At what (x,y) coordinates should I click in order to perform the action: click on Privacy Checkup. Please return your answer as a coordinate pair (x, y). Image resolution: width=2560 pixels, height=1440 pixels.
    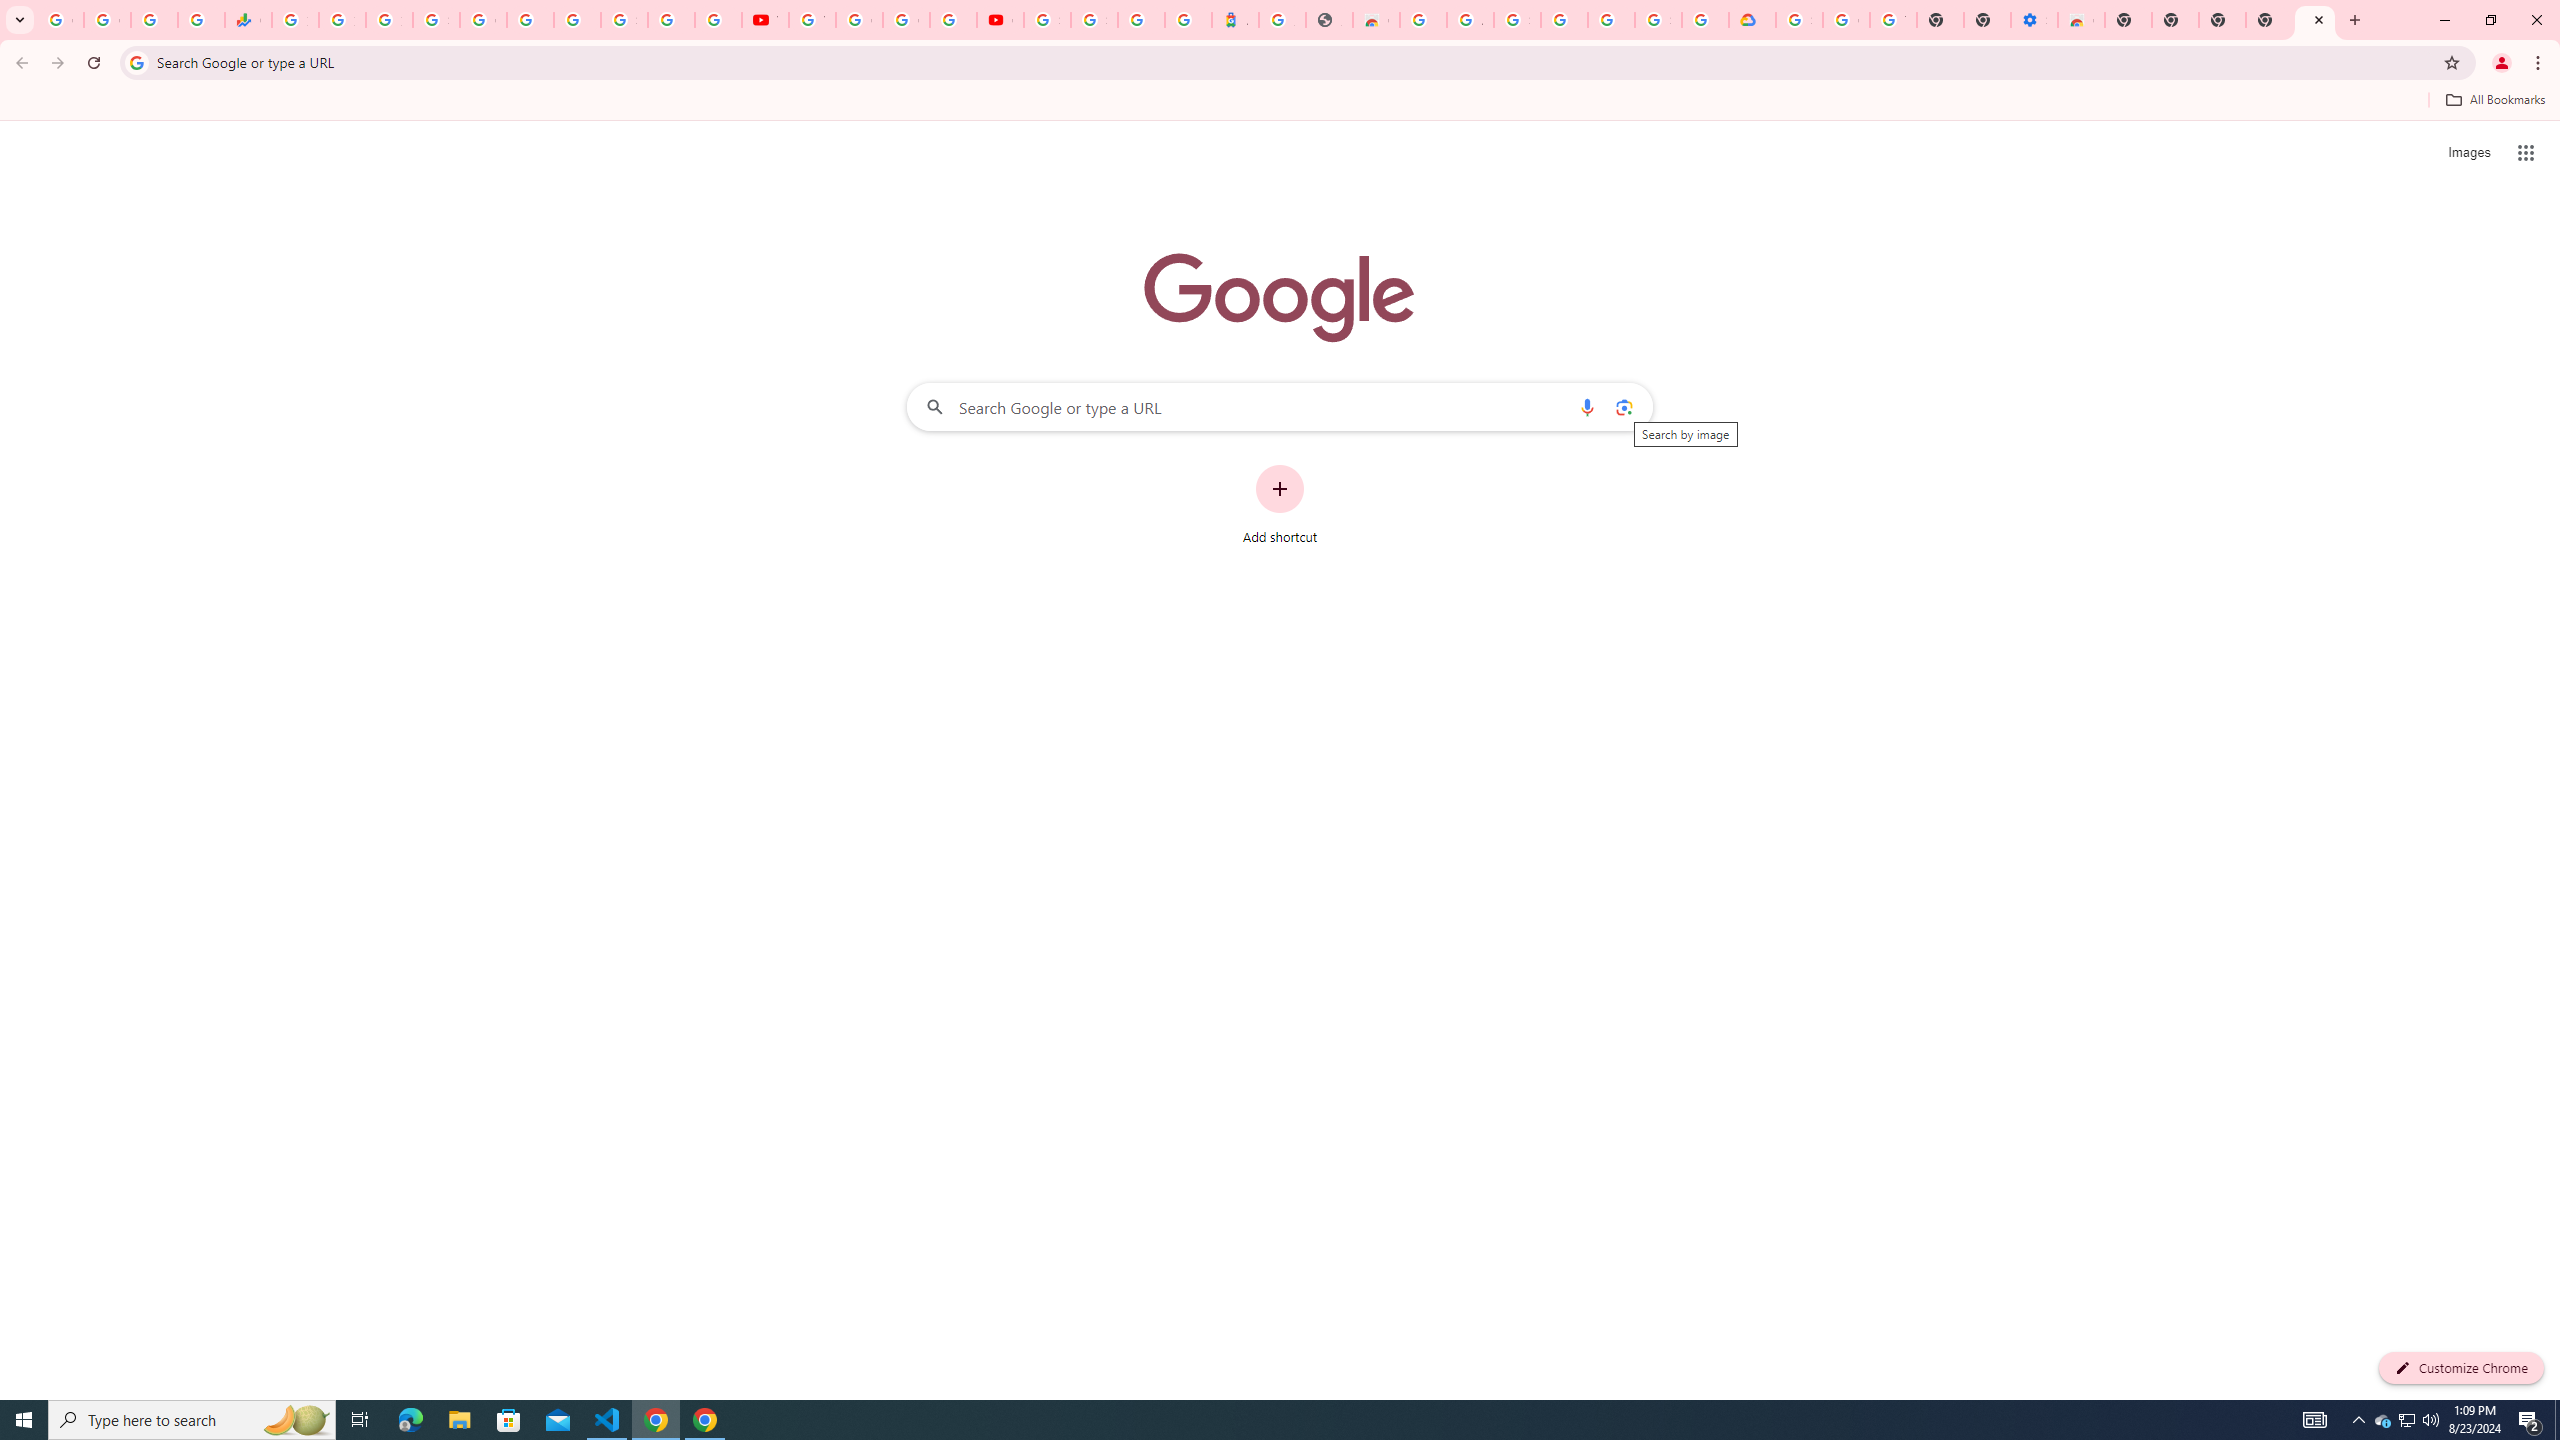
    Looking at the image, I should click on (718, 20).